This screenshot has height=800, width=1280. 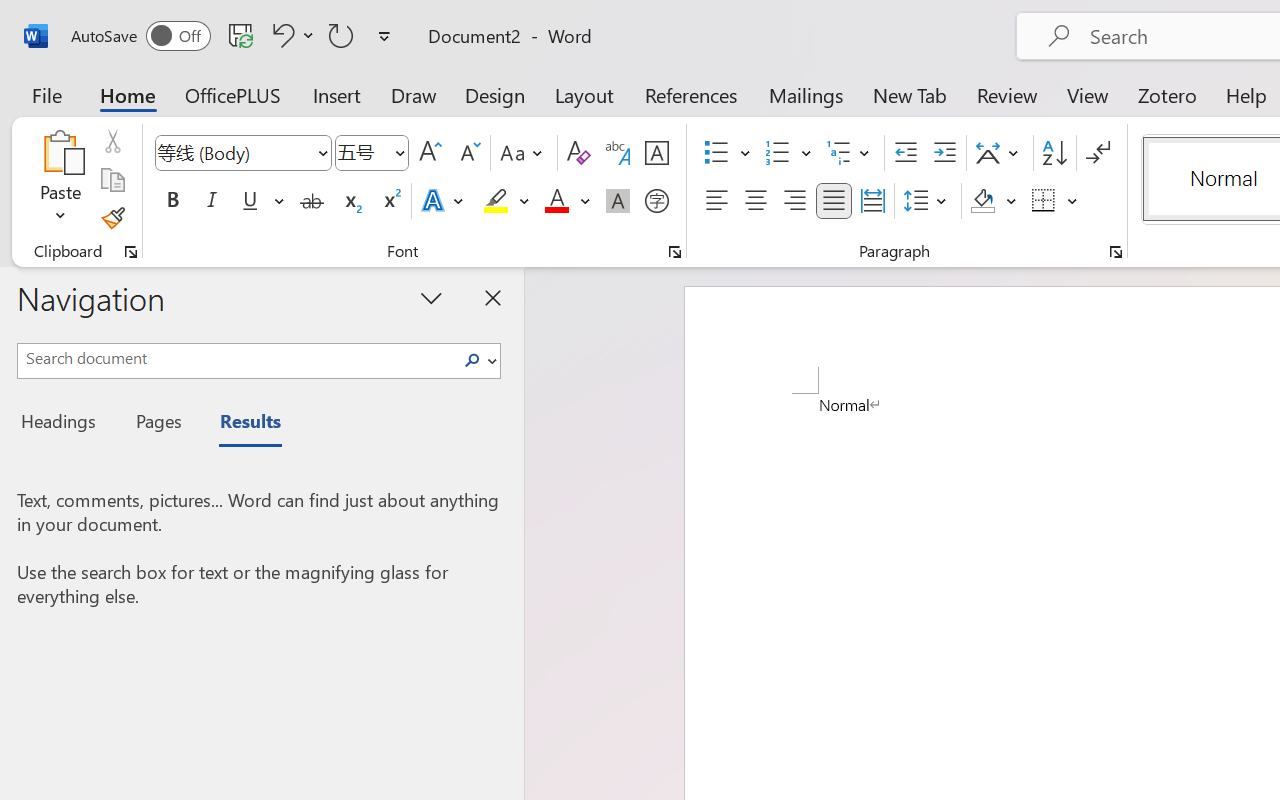 I want to click on Font Size, so click(x=362, y=152).